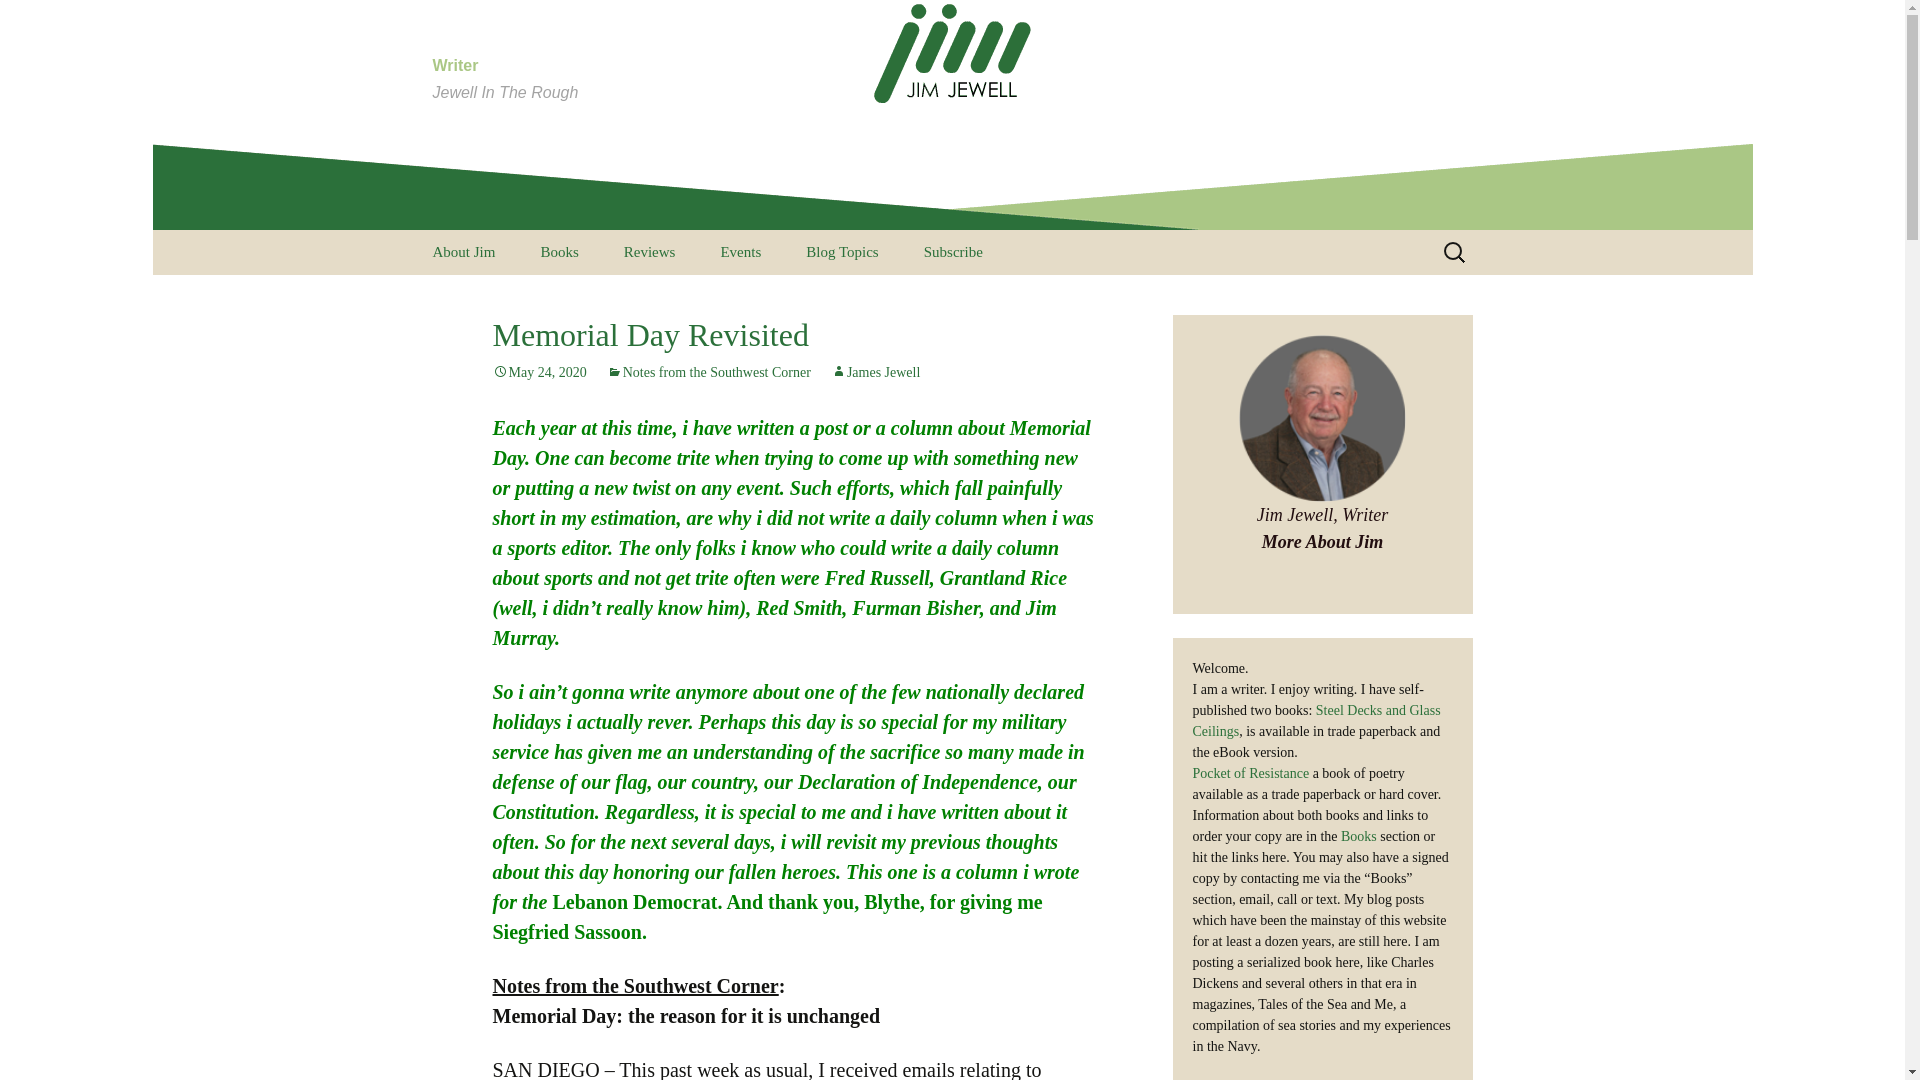 This screenshot has height=1080, width=1920. What do you see at coordinates (953, 252) in the screenshot?
I see `Subscribe` at bounding box center [953, 252].